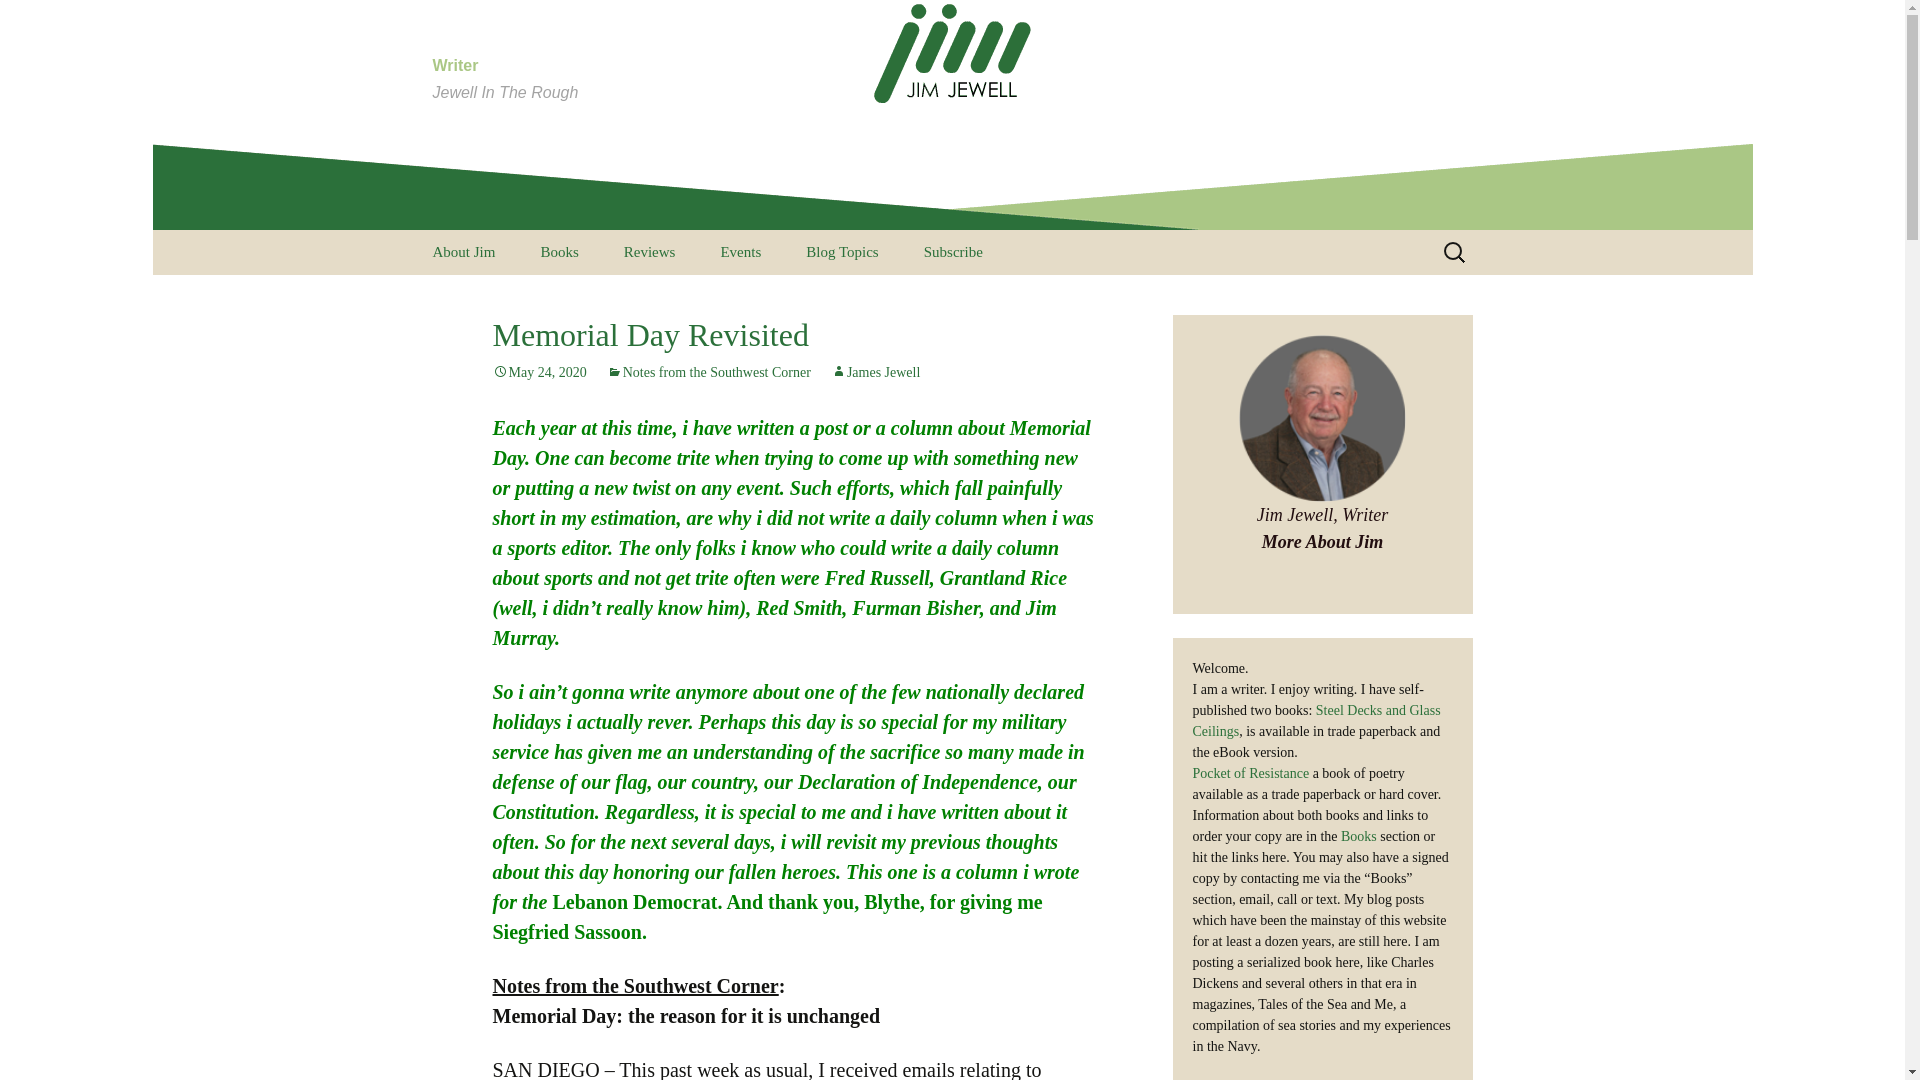 This screenshot has height=1080, width=1920. What do you see at coordinates (953, 252) in the screenshot?
I see `Subscribe` at bounding box center [953, 252].